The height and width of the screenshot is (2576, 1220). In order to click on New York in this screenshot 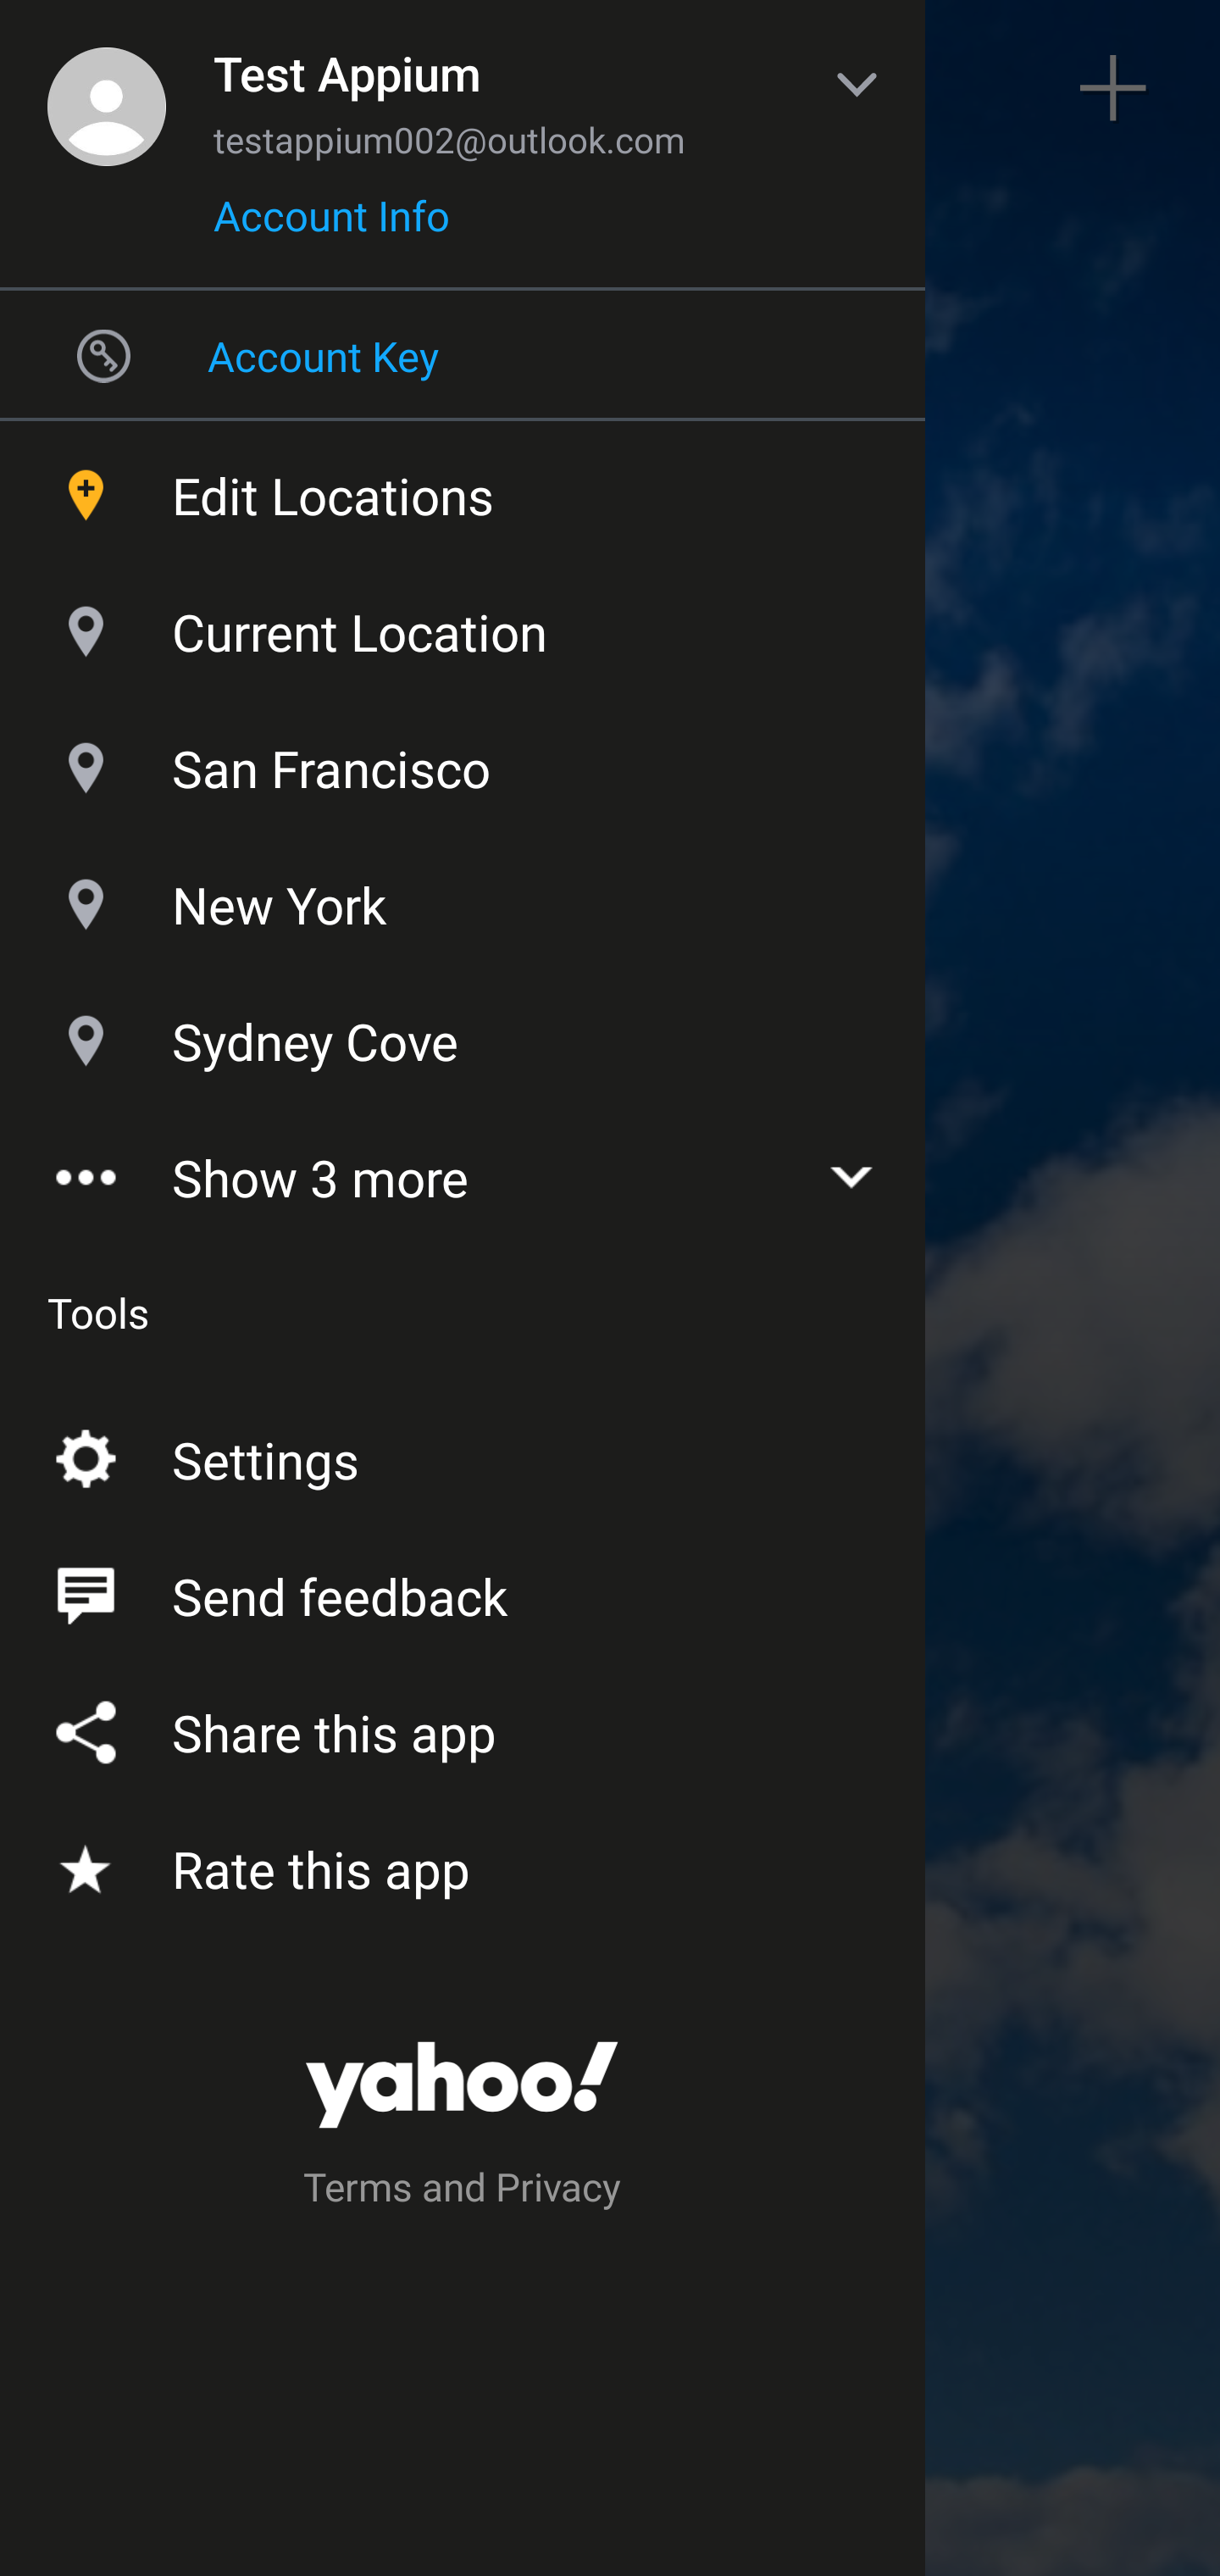, I will do `click(463, 897)`.